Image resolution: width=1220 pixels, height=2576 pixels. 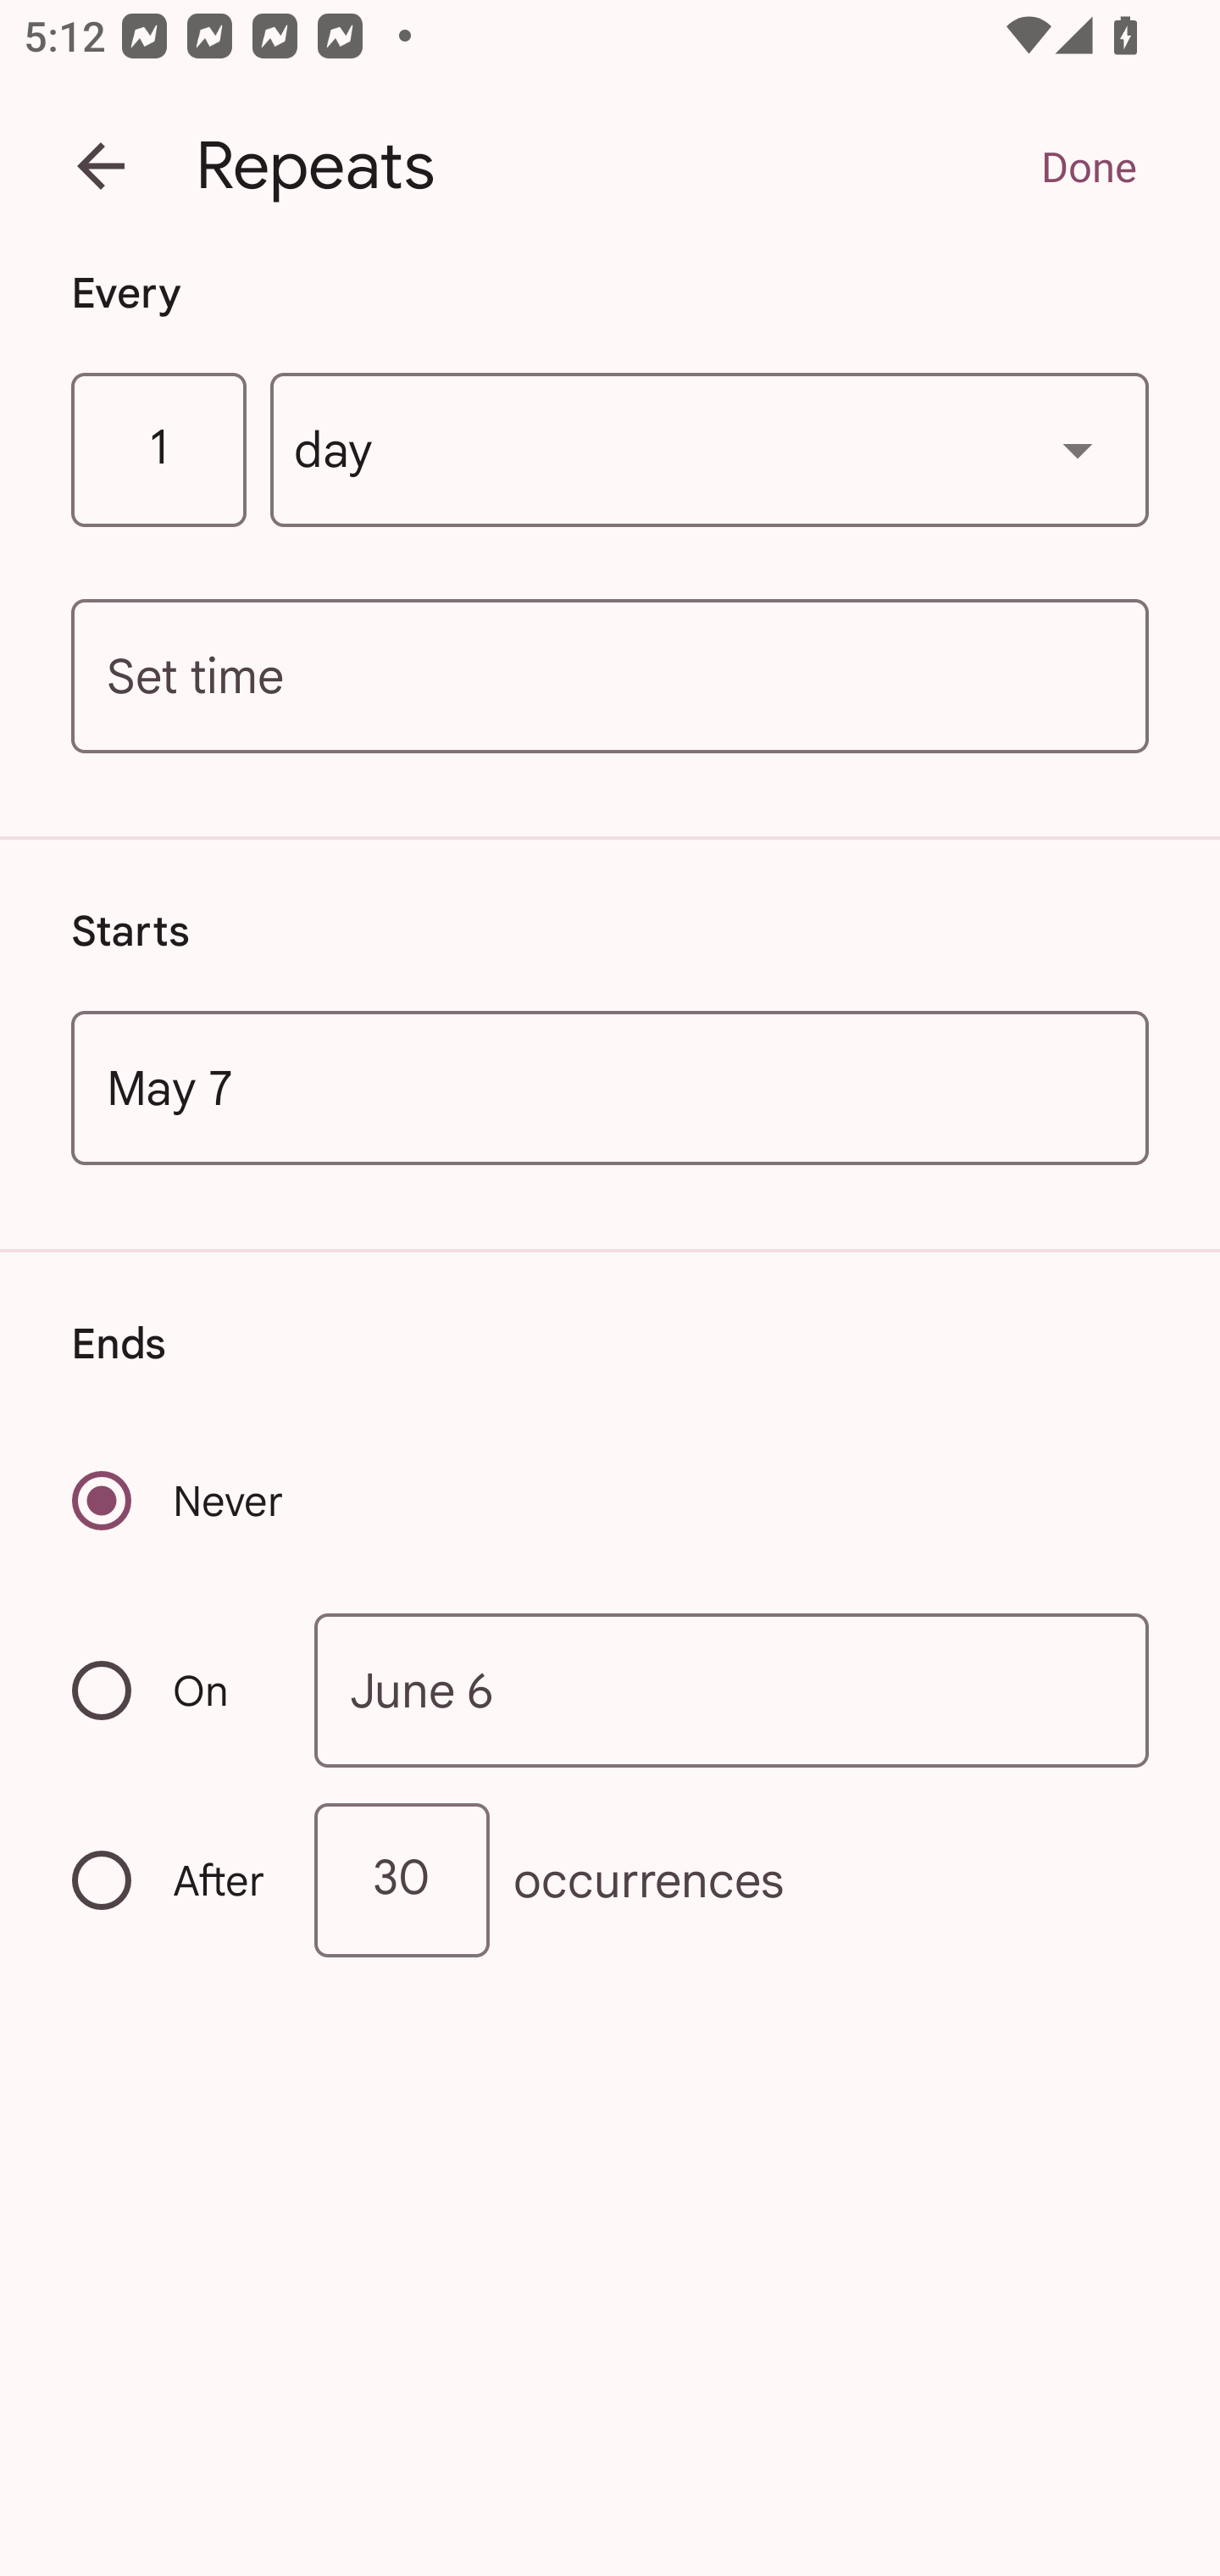 What do you see at coordinates (101, 166) in the screenshot?
I see `Back` at bounding box center [101, 166].